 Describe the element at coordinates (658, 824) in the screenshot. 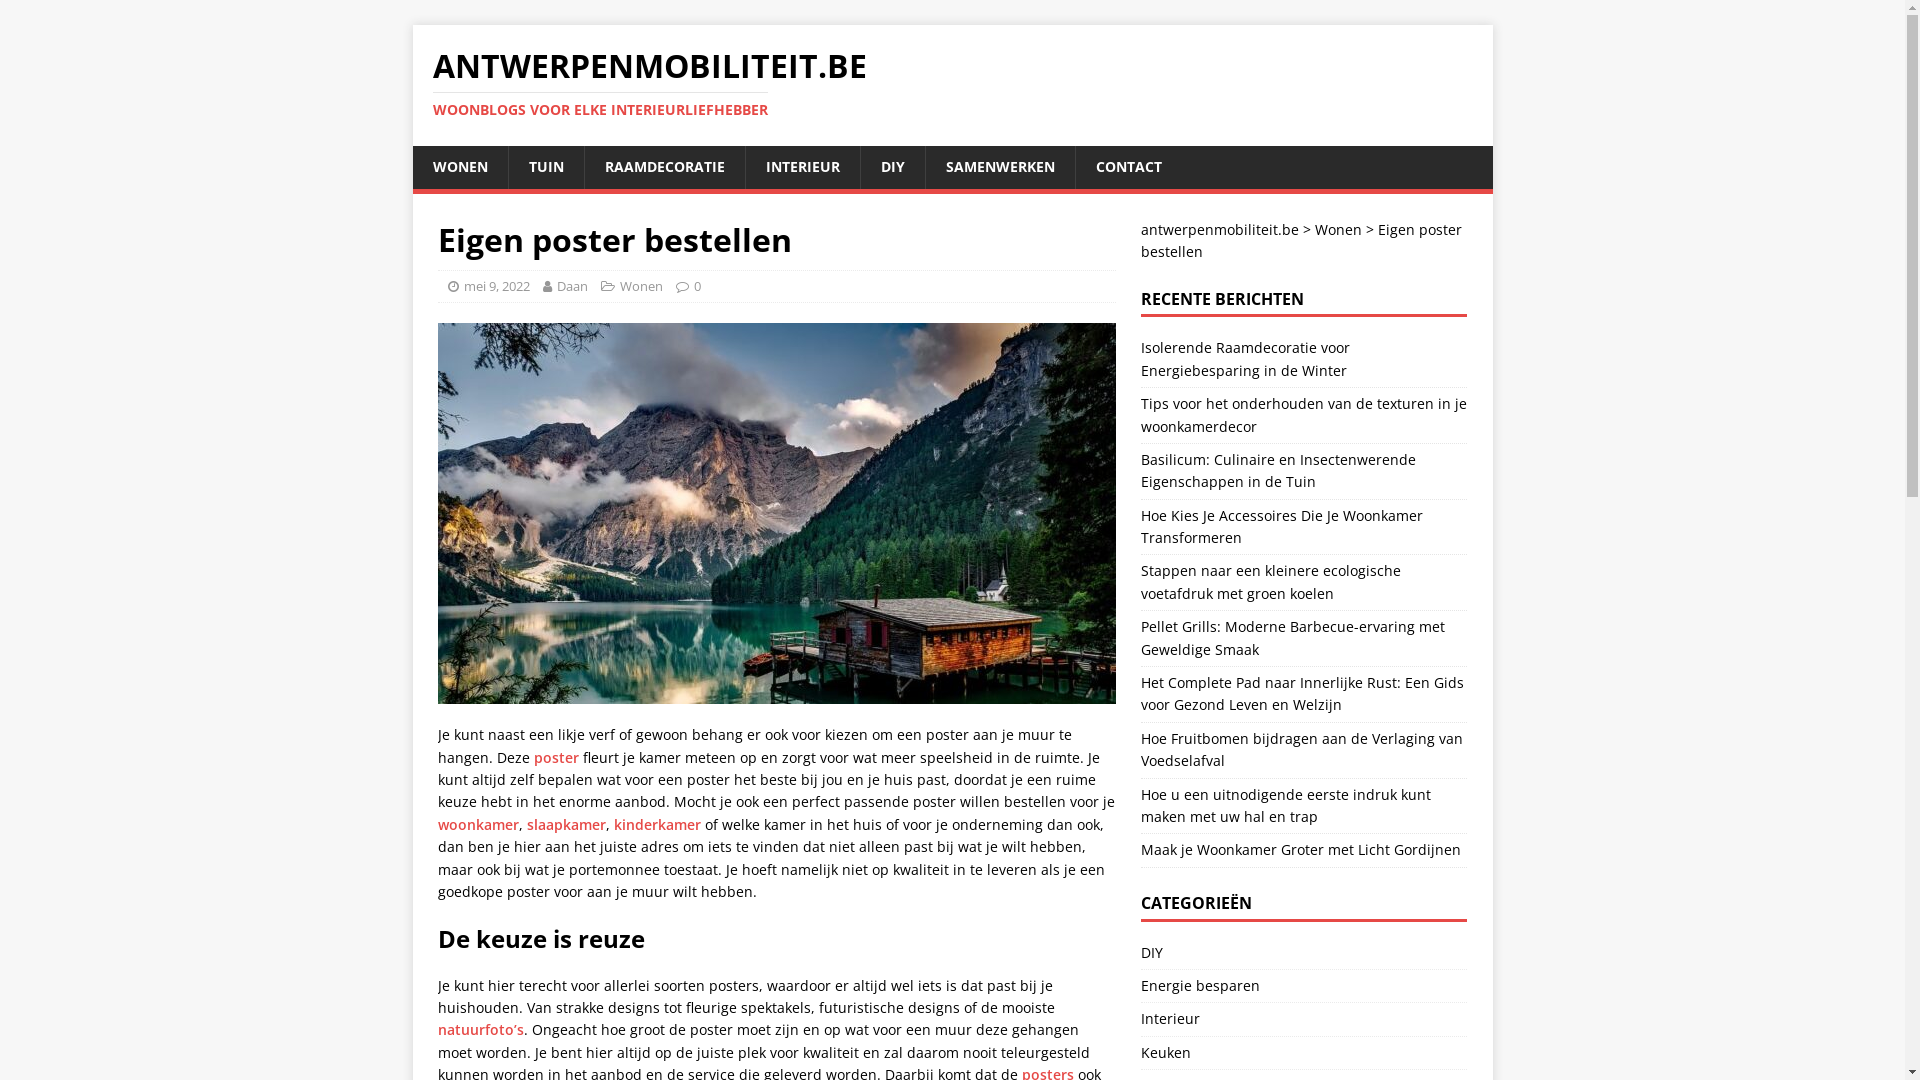

I see `kinderkamer` at that location.